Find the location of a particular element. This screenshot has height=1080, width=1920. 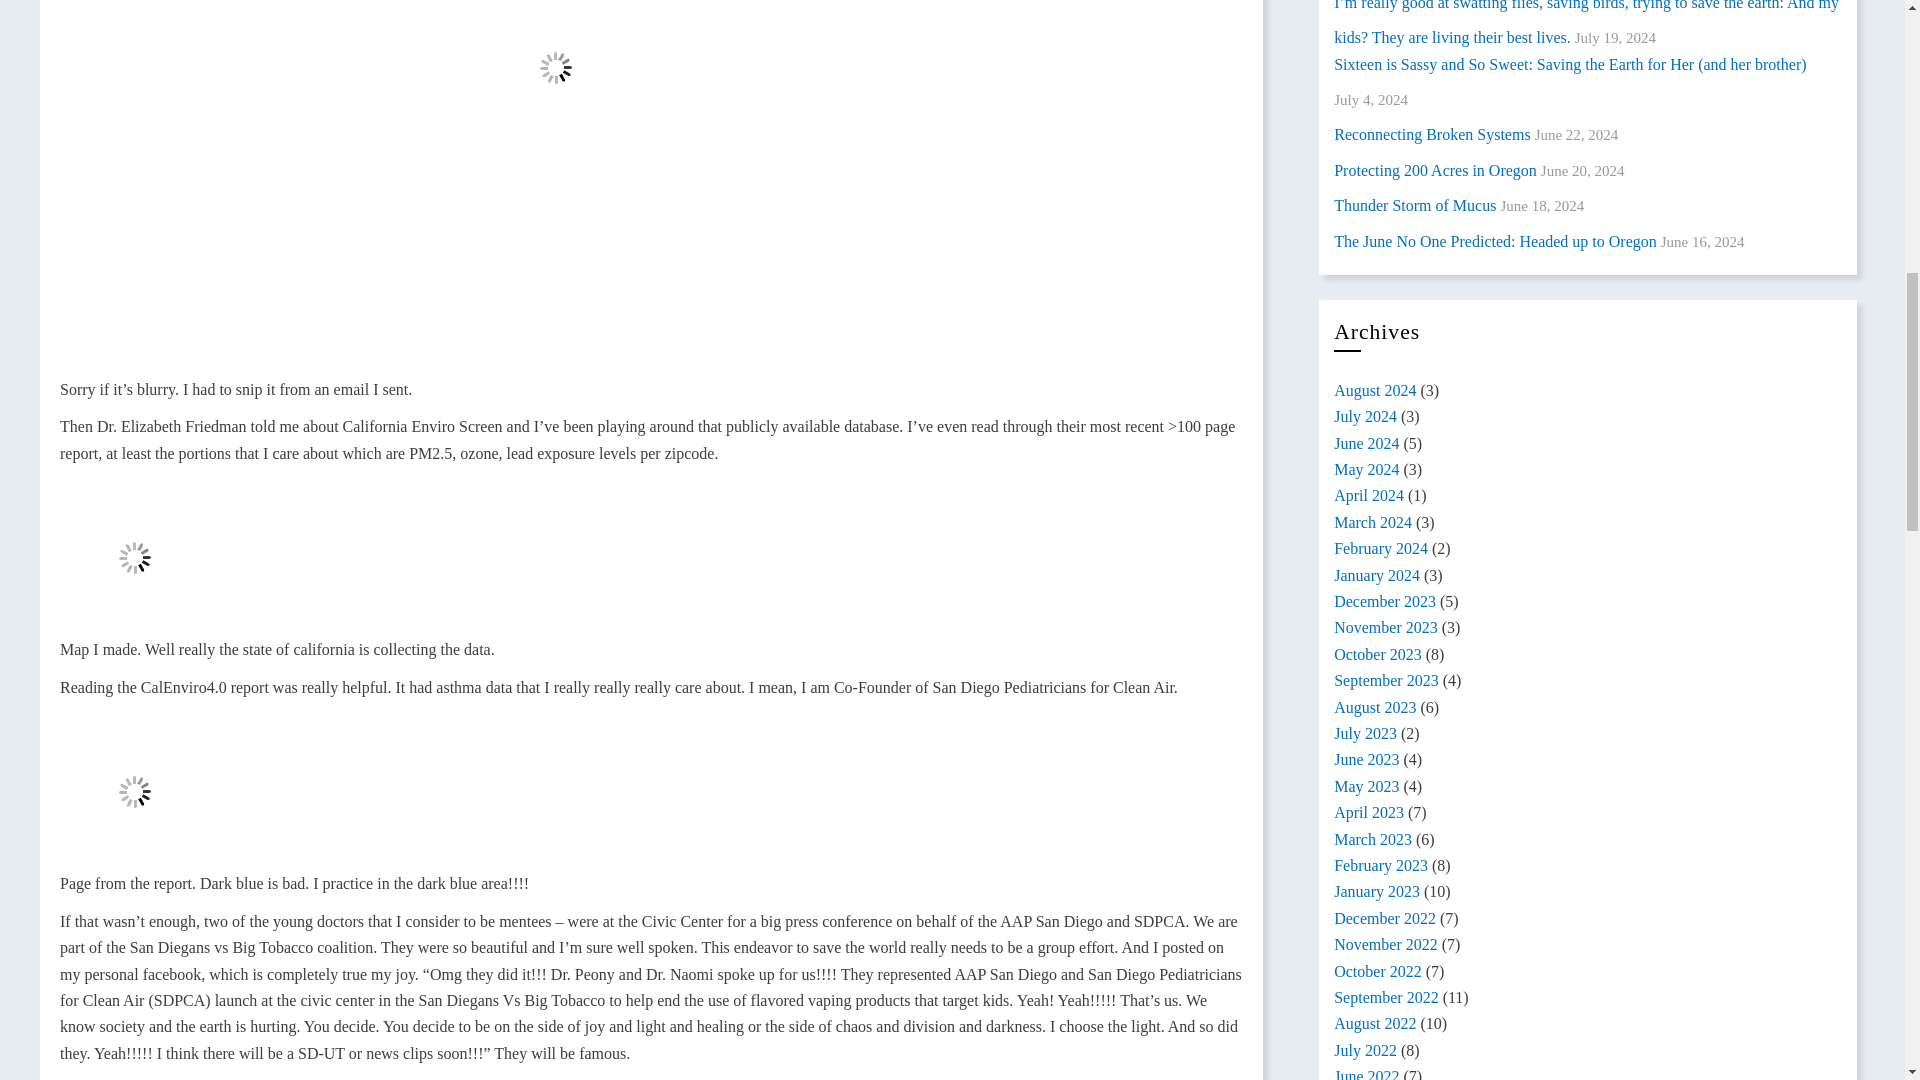

November 2023 is located at coordinates (1386, 627).